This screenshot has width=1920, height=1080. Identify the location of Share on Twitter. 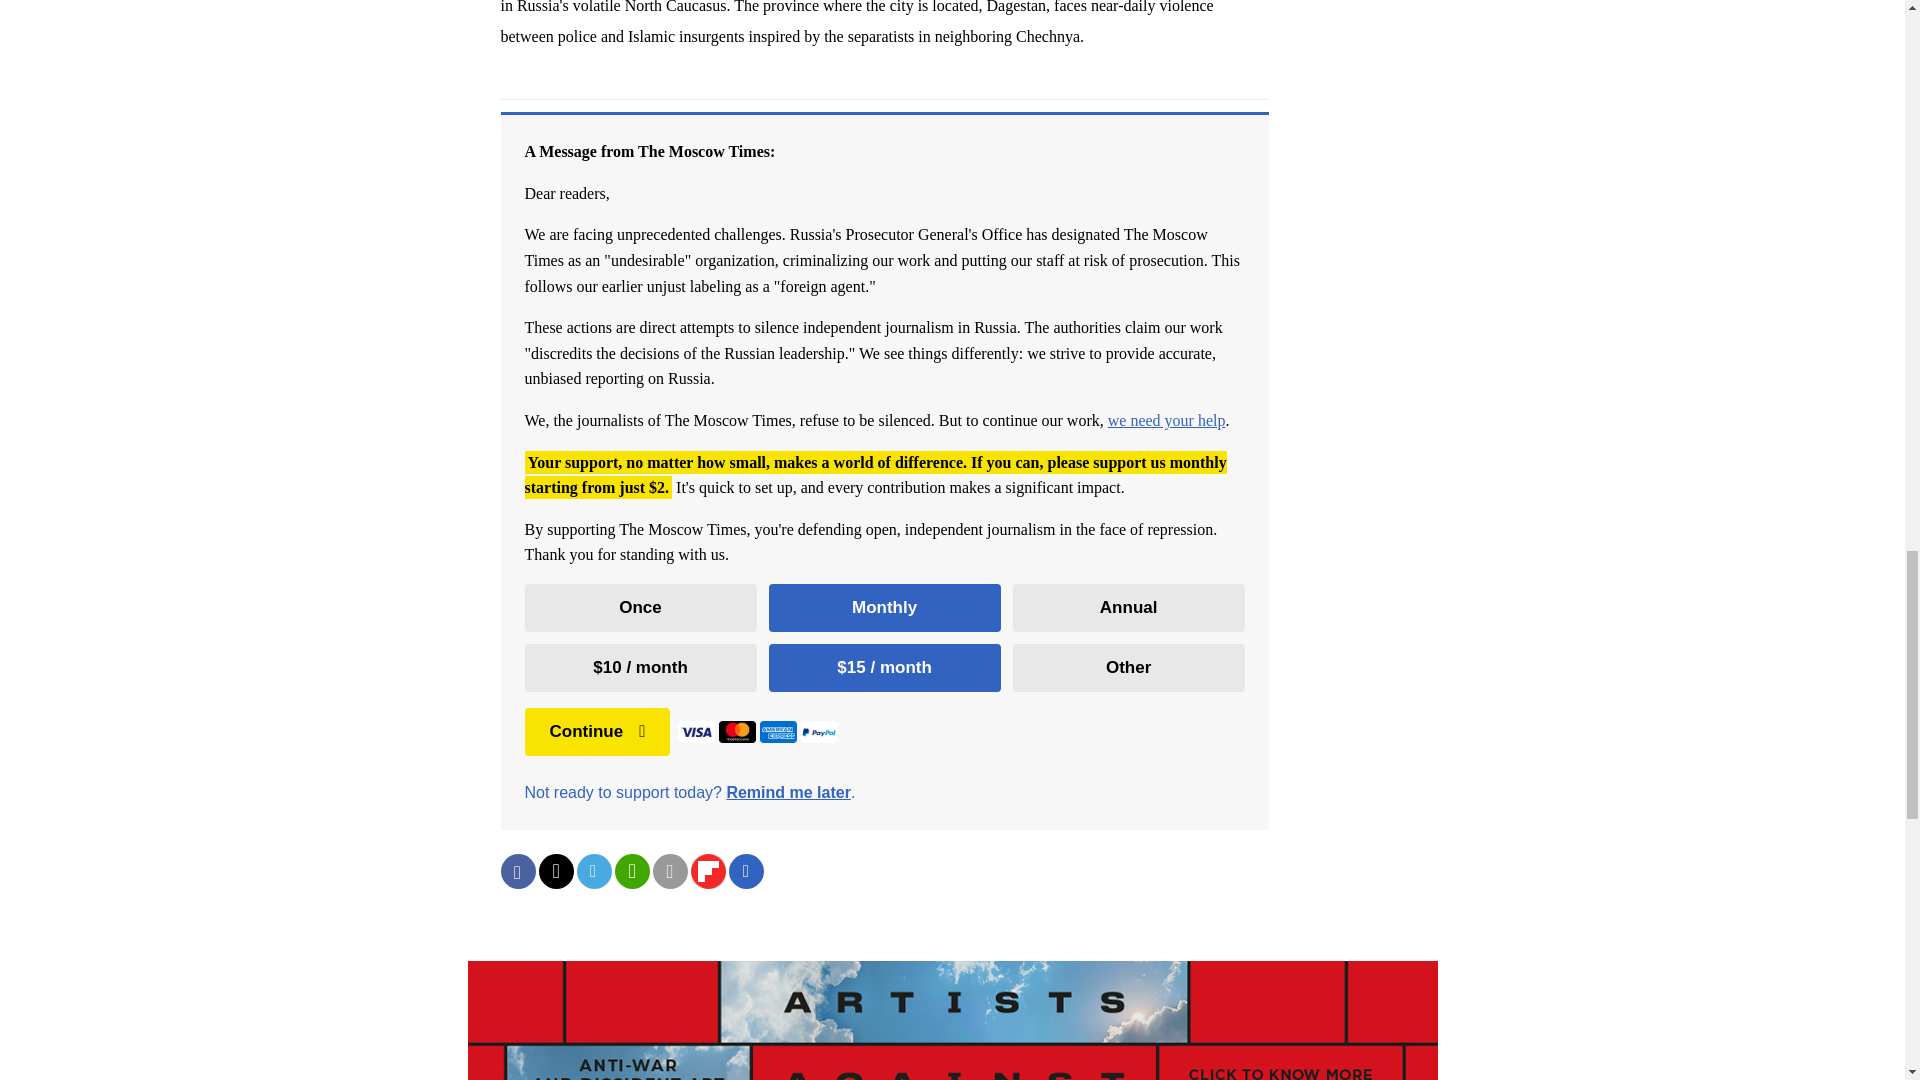
(554, 871).